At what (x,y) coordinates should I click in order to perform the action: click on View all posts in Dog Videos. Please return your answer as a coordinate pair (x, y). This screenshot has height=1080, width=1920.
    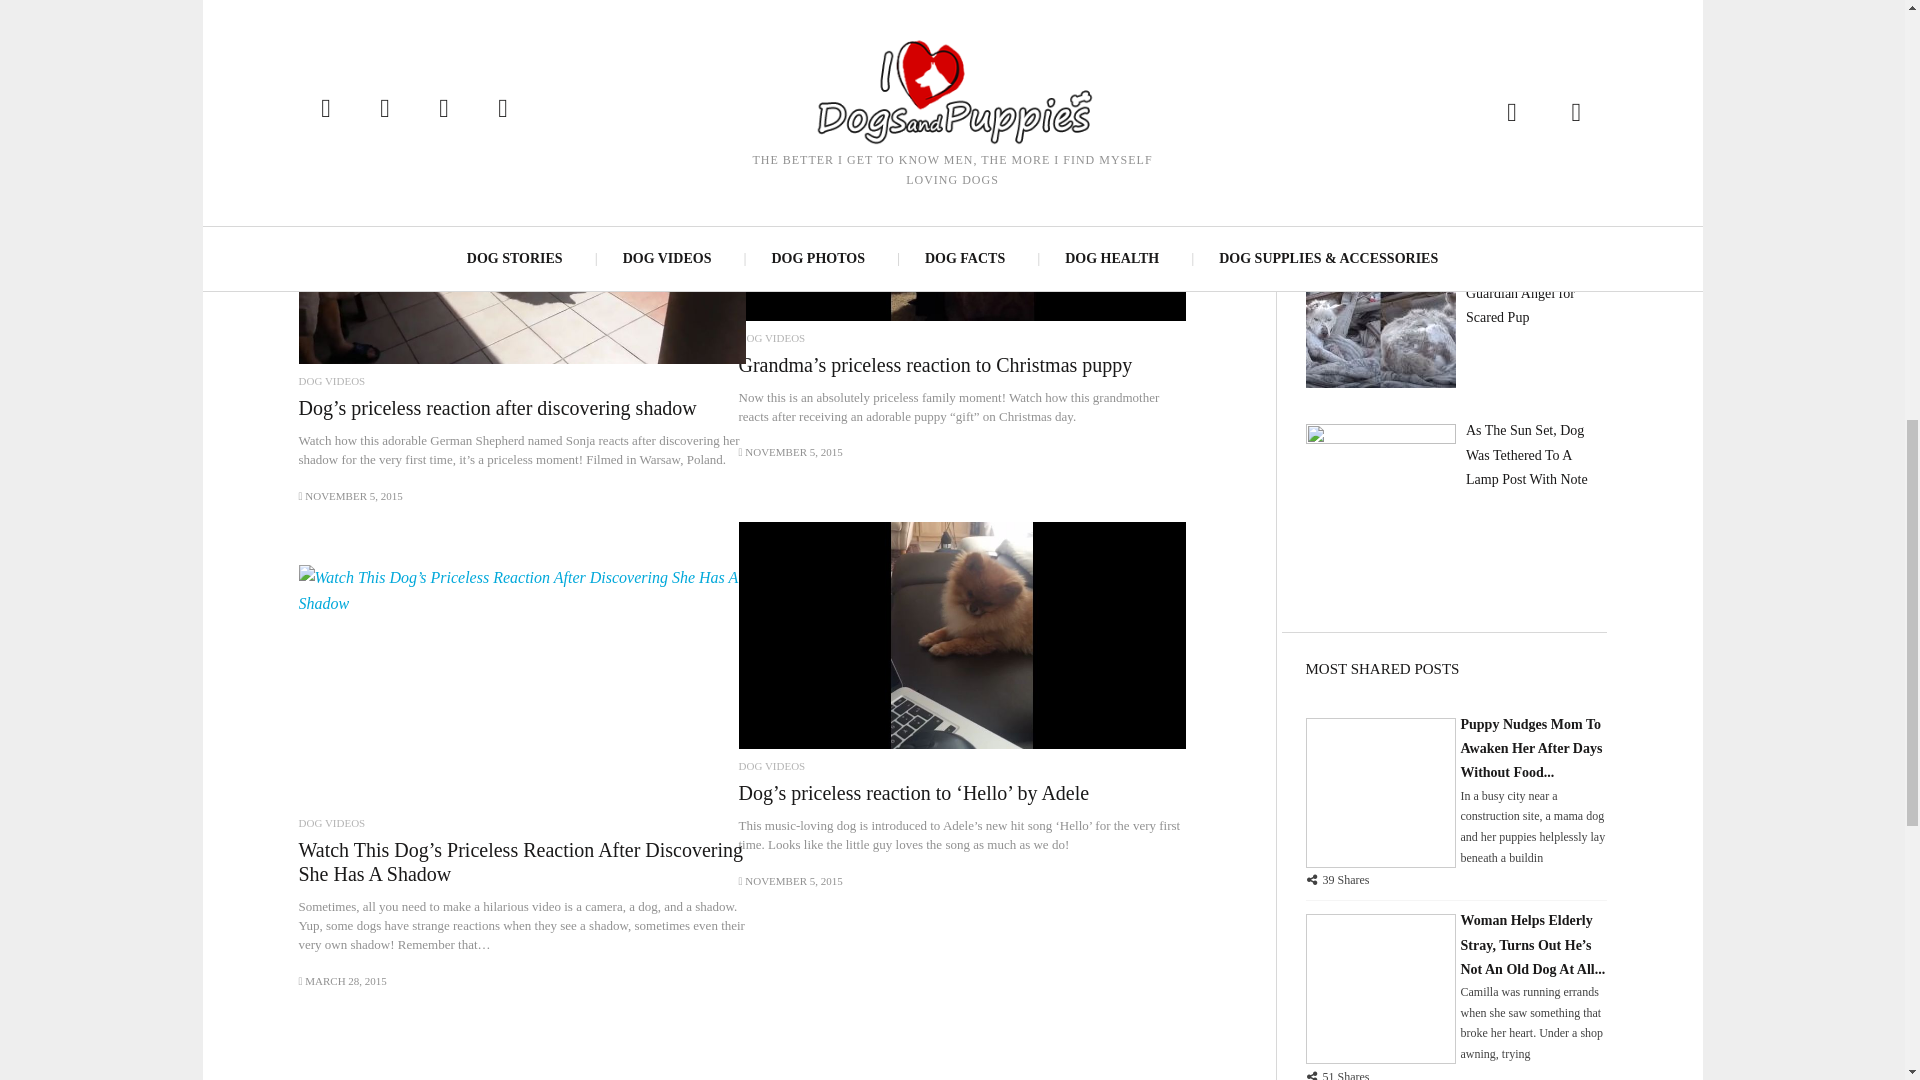
    Looking at the image, I should click on (770, 766).